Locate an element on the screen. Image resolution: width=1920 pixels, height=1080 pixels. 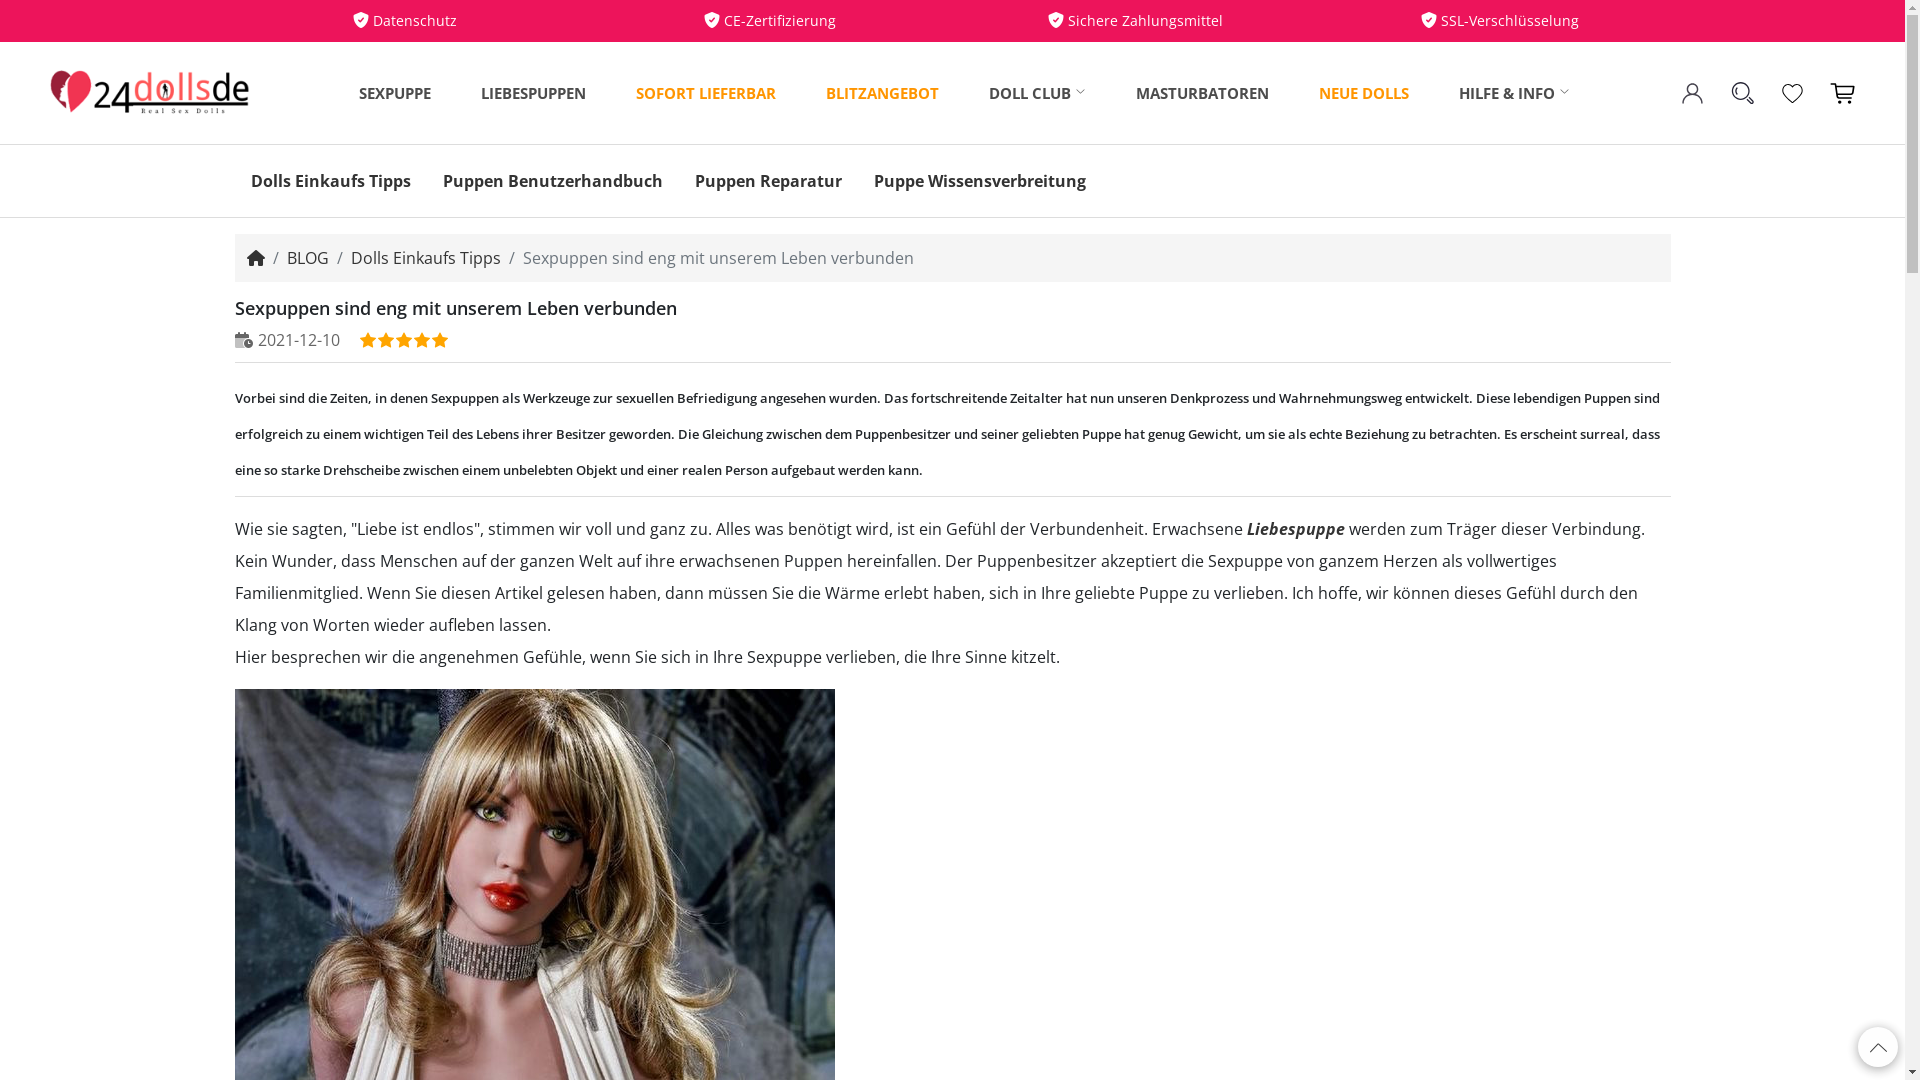
BLITZANGEBOT is located at coordinates (882, 93).